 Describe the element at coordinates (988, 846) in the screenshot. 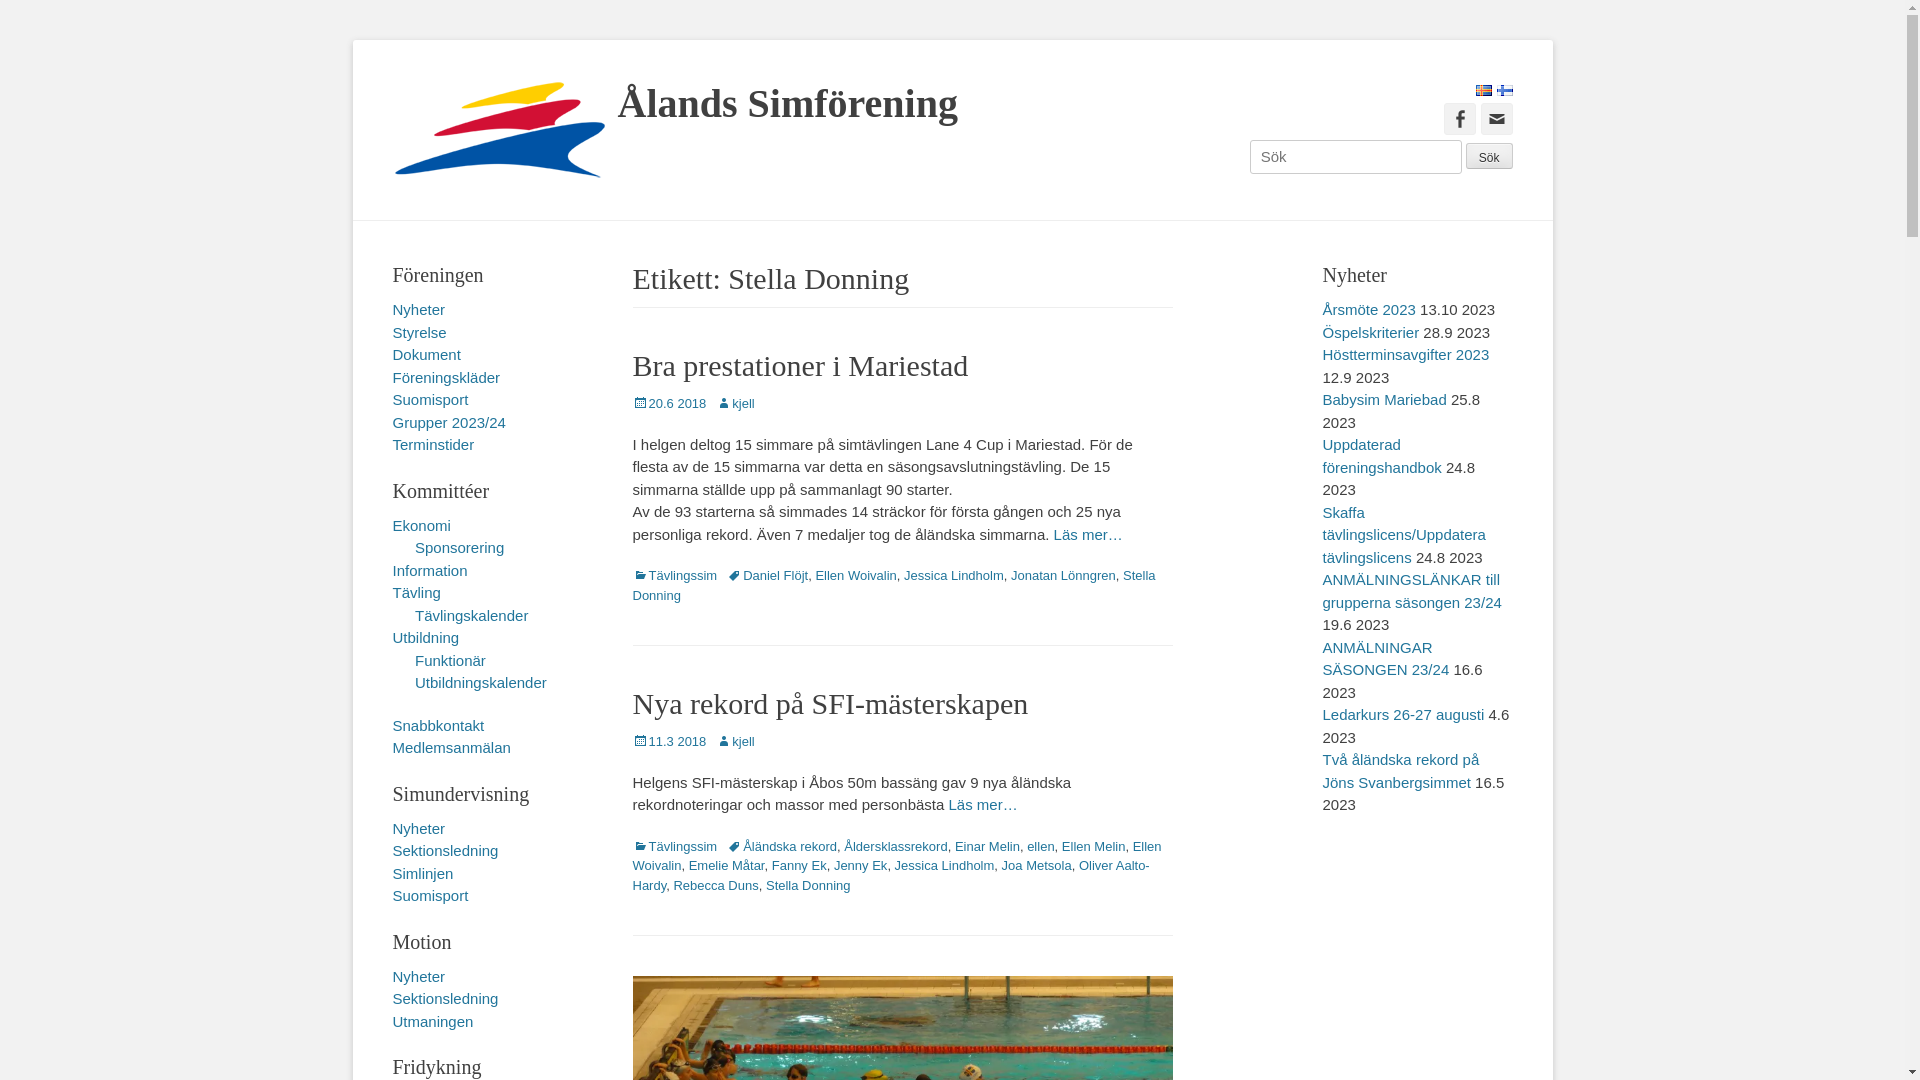

I see `Einar Melin` at that location.